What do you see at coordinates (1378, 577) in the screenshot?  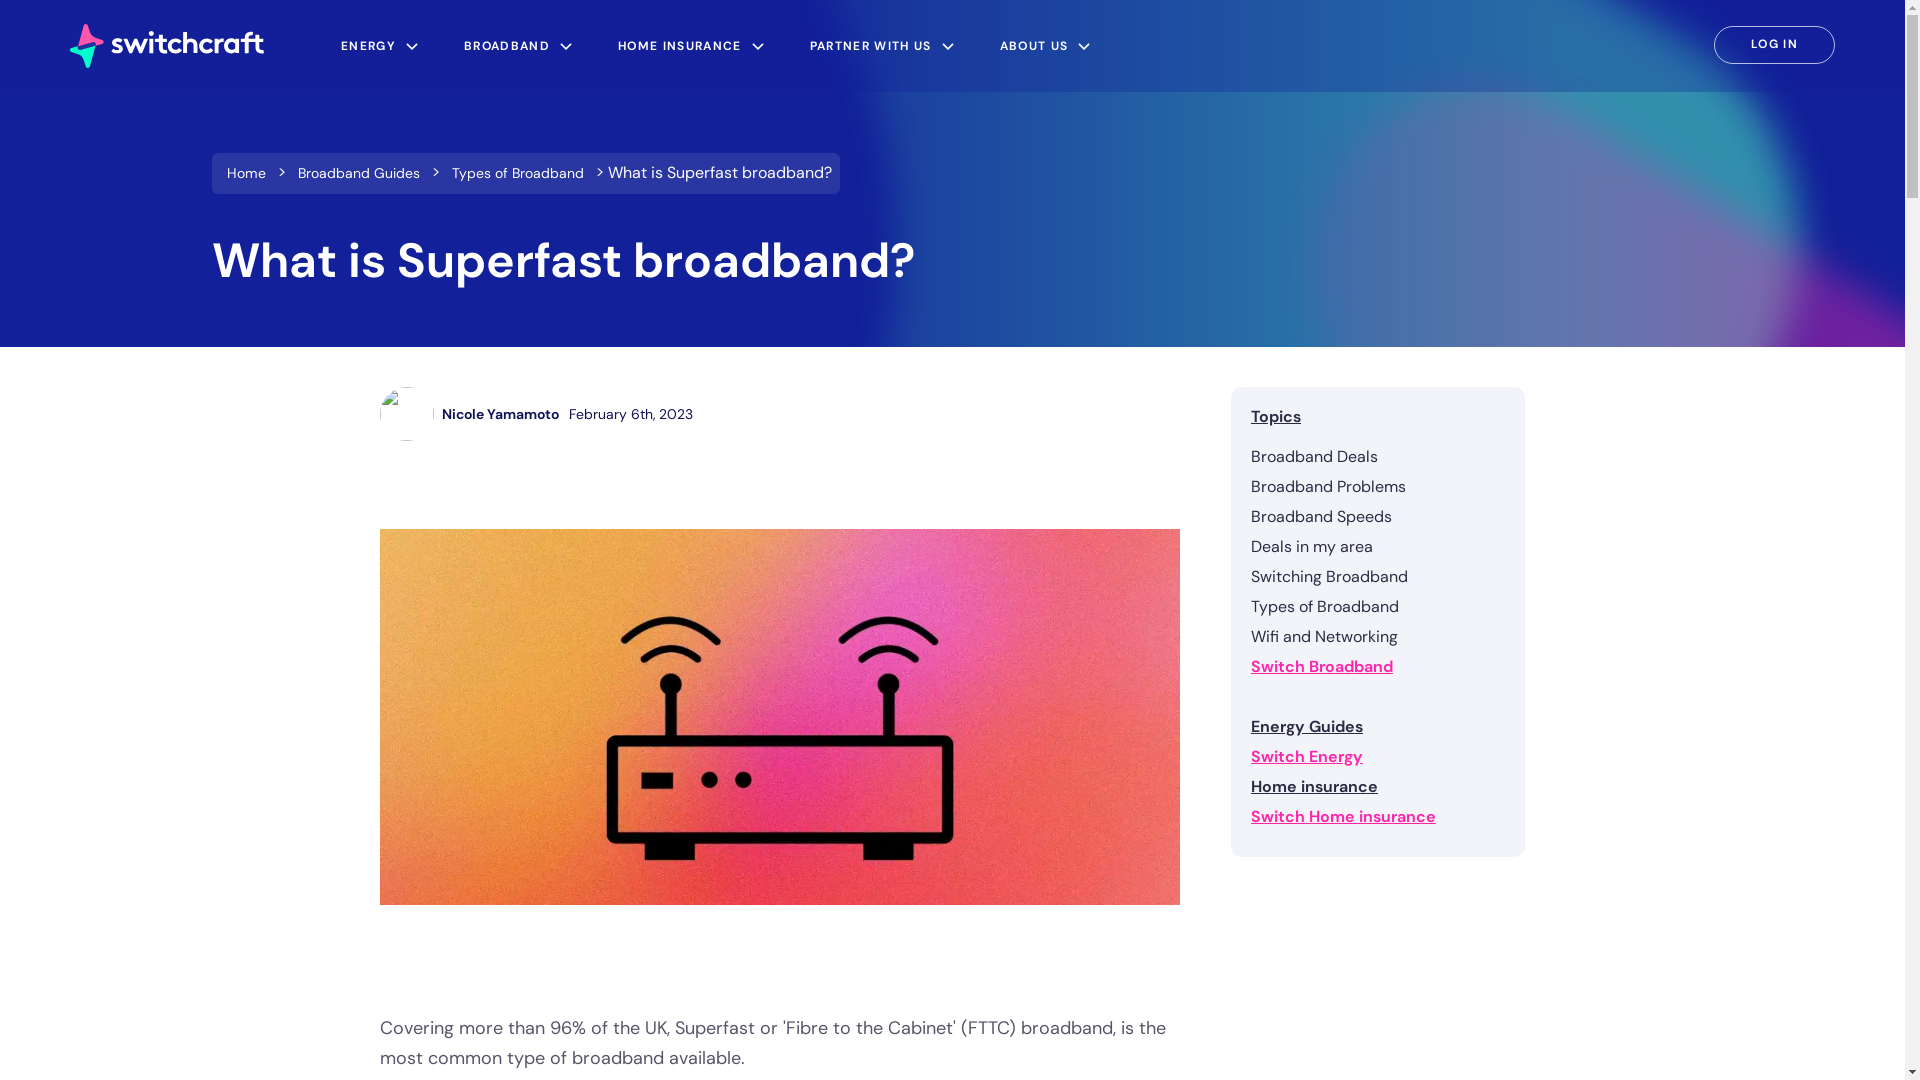 I see `Switching Broadband` at bounding box center [1378, 577].